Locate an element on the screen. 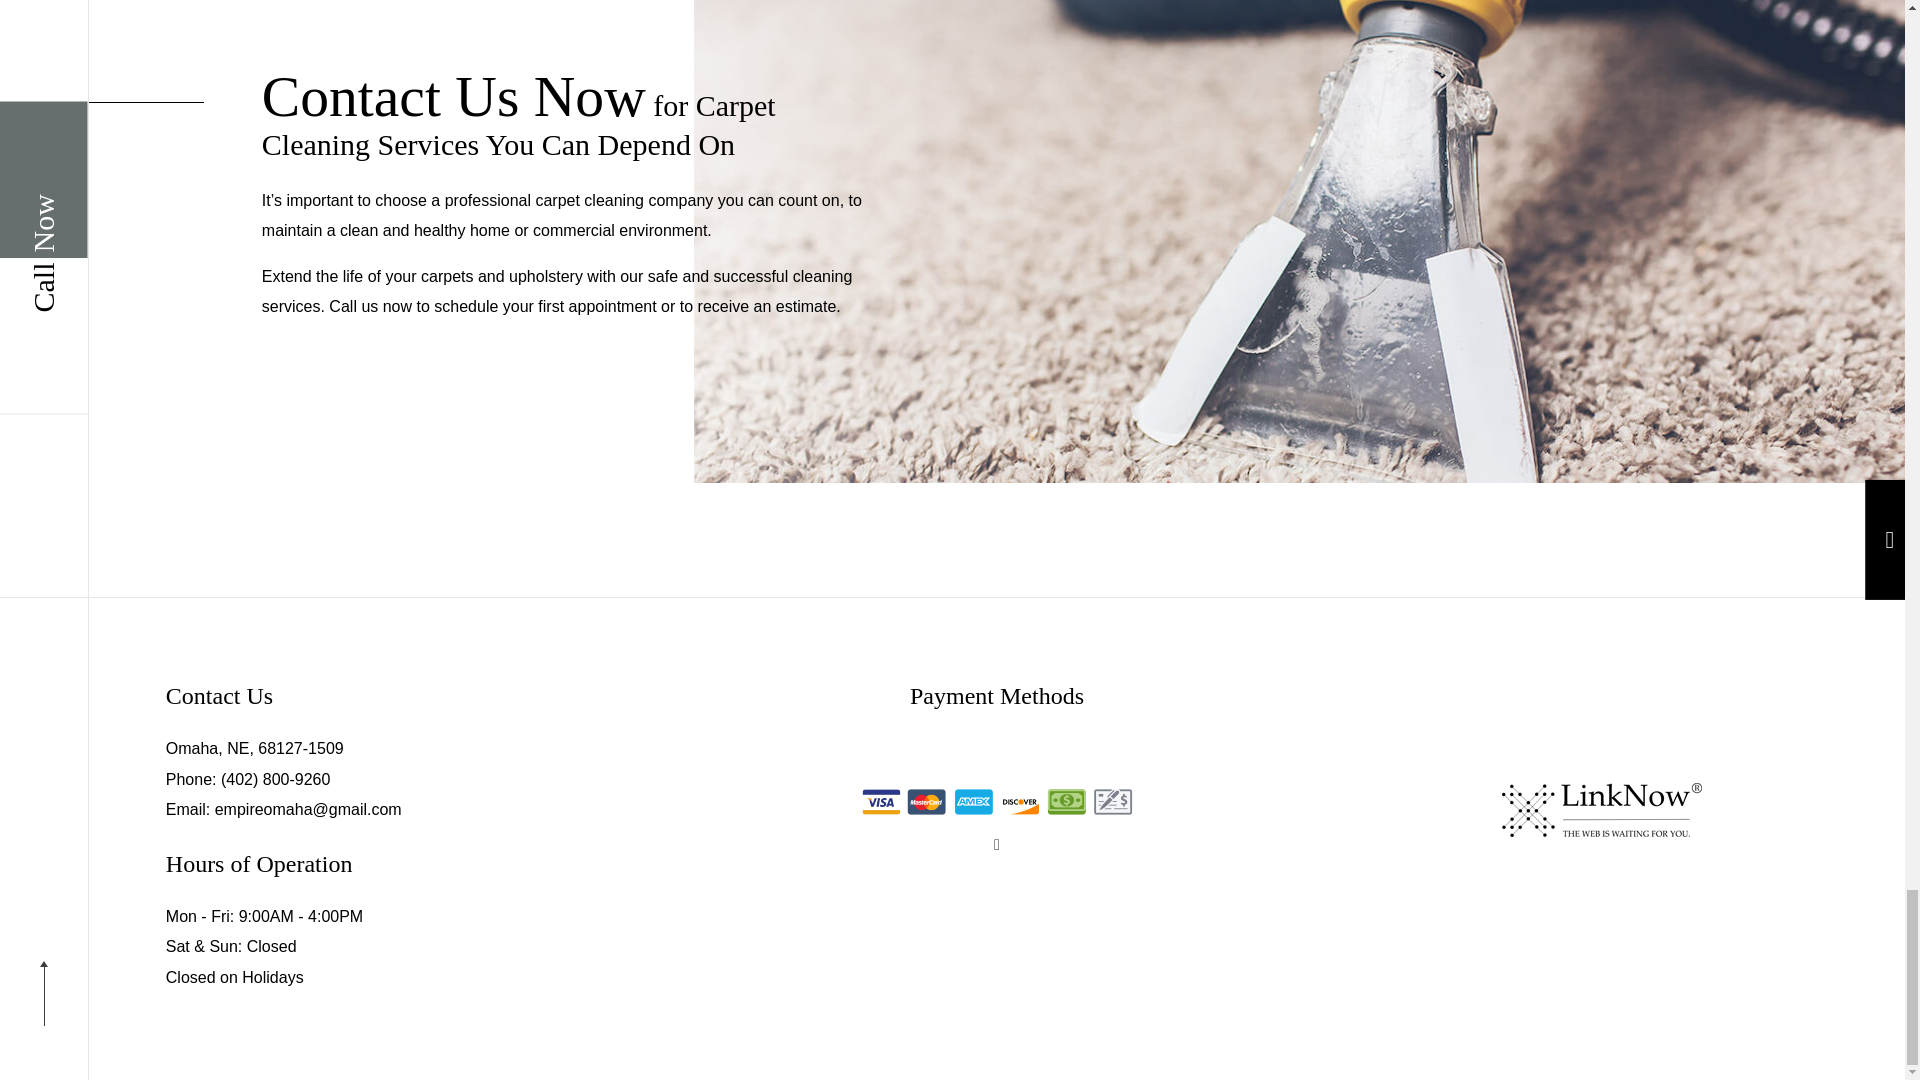  Check is located at coordinates (1113, 802).